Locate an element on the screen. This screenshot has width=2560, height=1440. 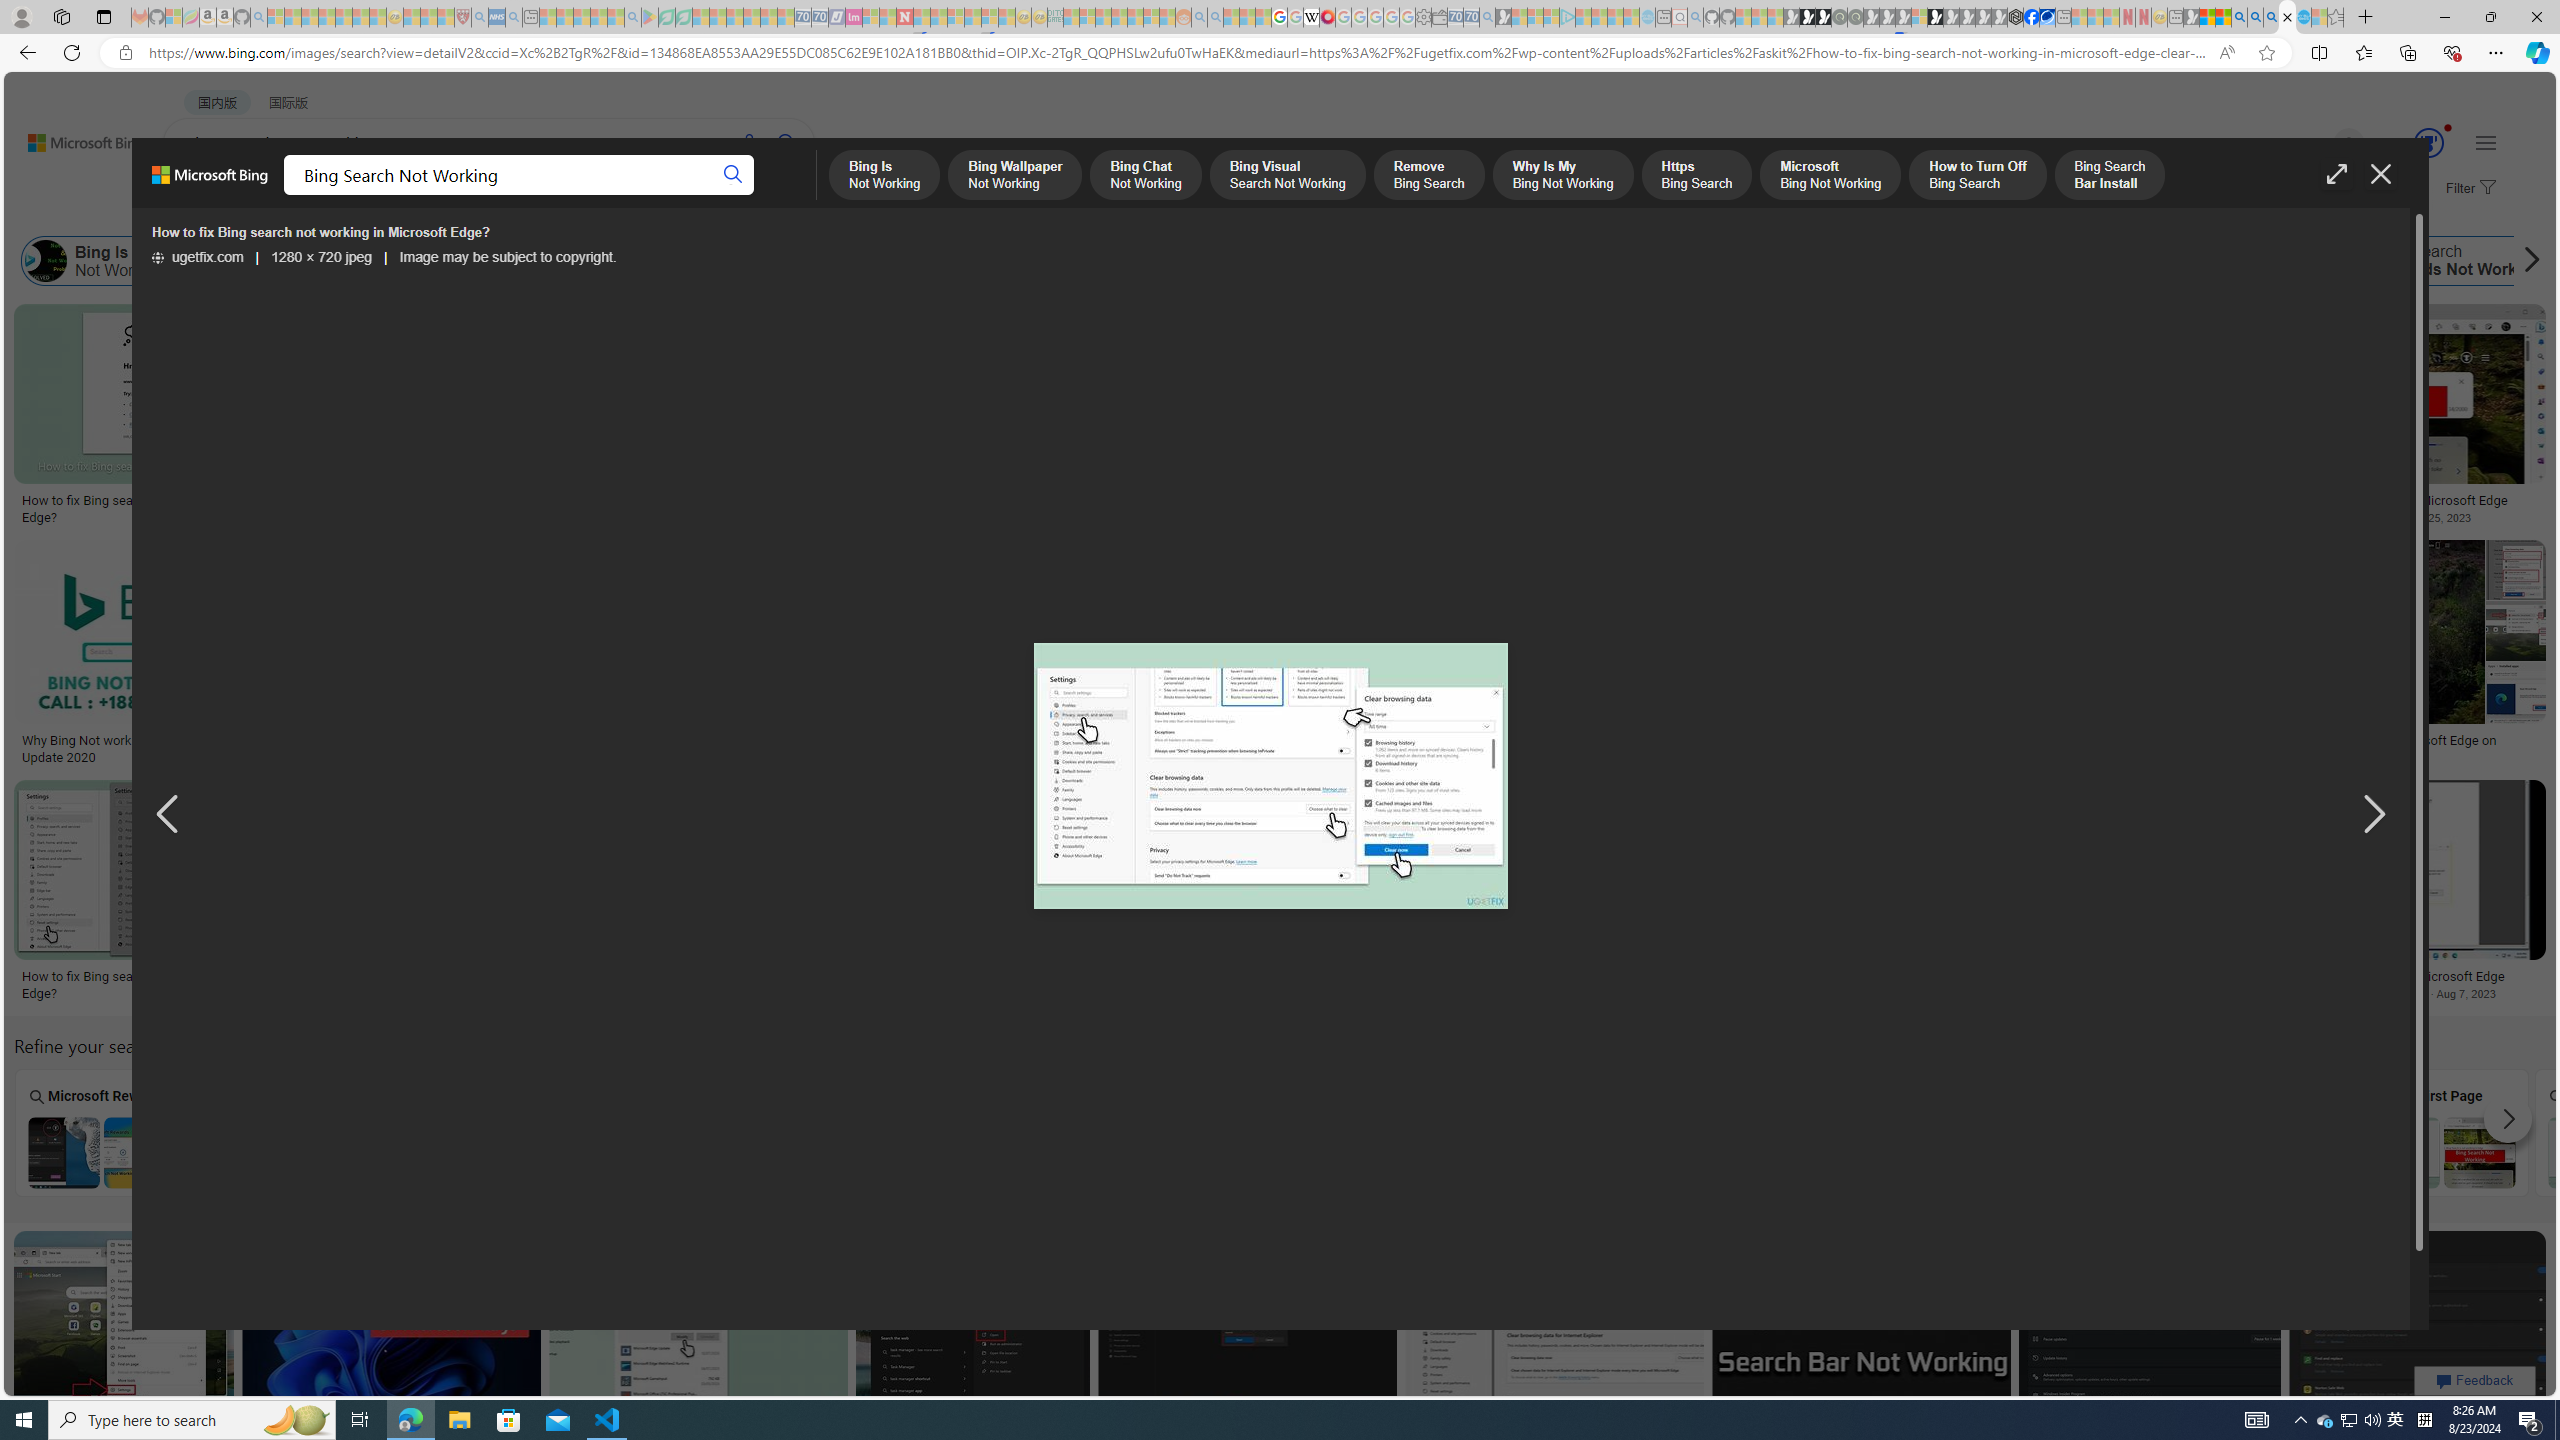
White Bing Cherries is located at coordinates (1423, 494).